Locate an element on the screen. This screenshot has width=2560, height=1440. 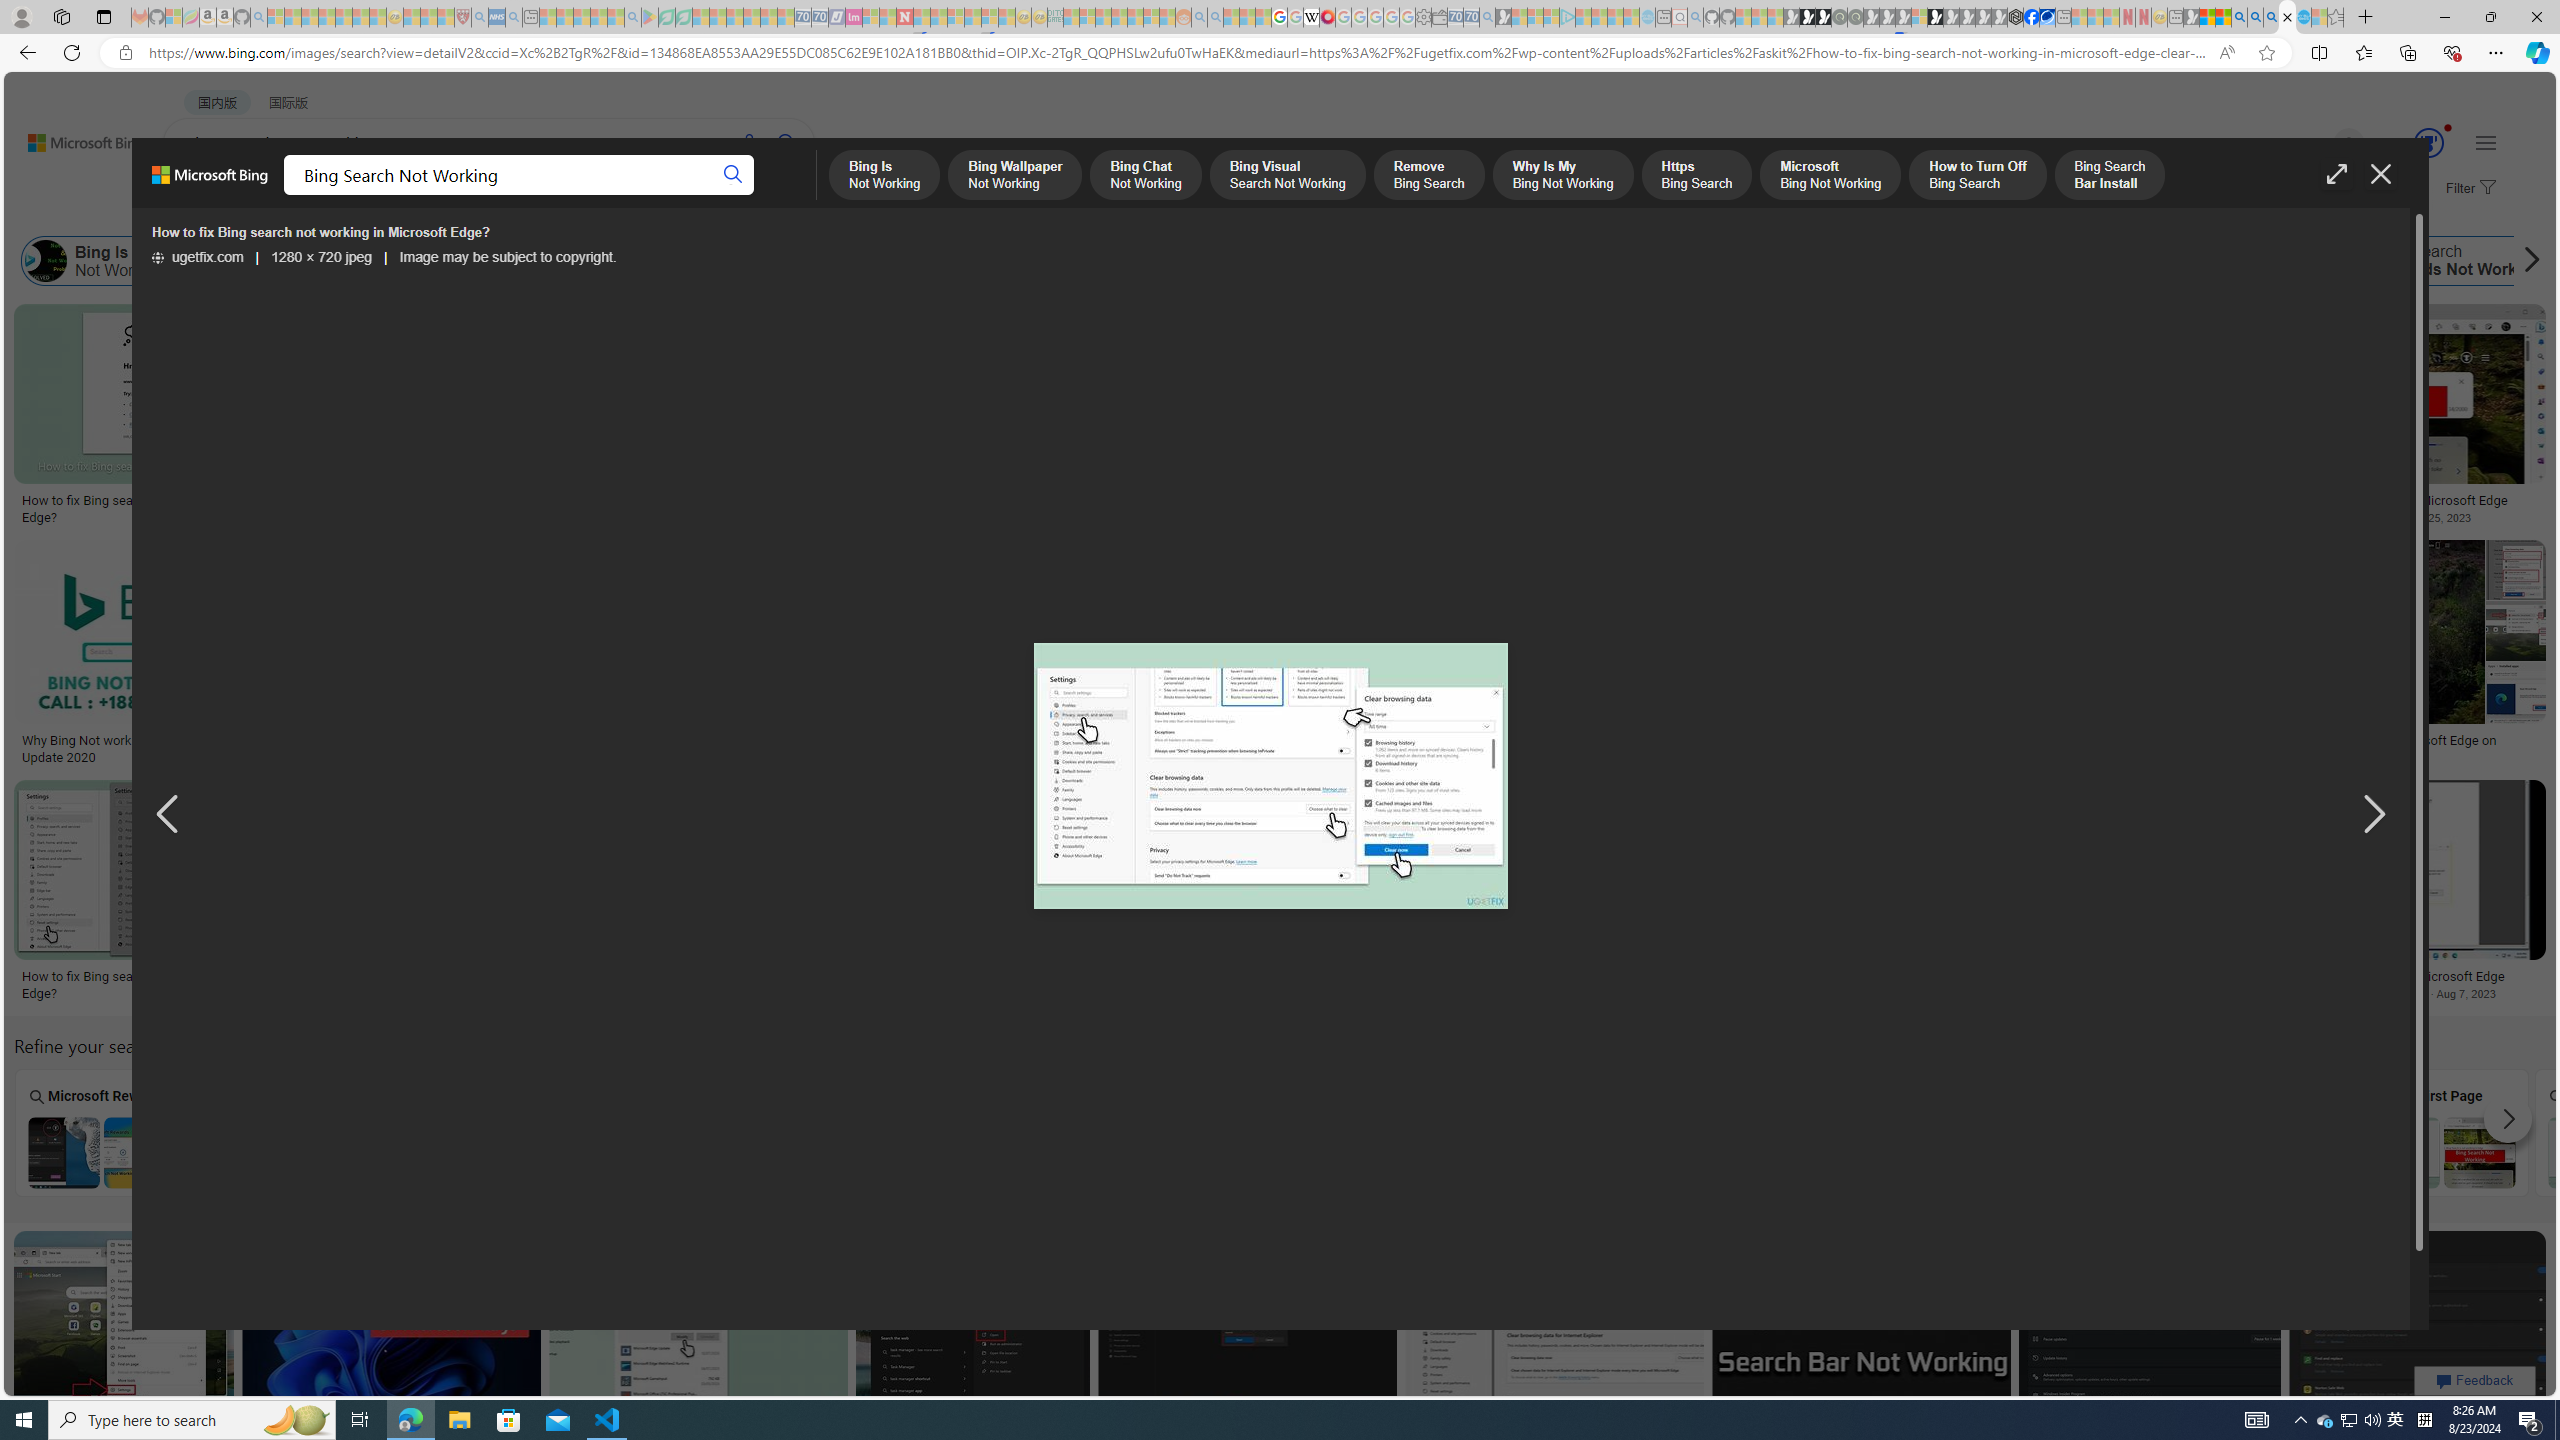
White Bing Cherries is located at coordinates (1423, 494).